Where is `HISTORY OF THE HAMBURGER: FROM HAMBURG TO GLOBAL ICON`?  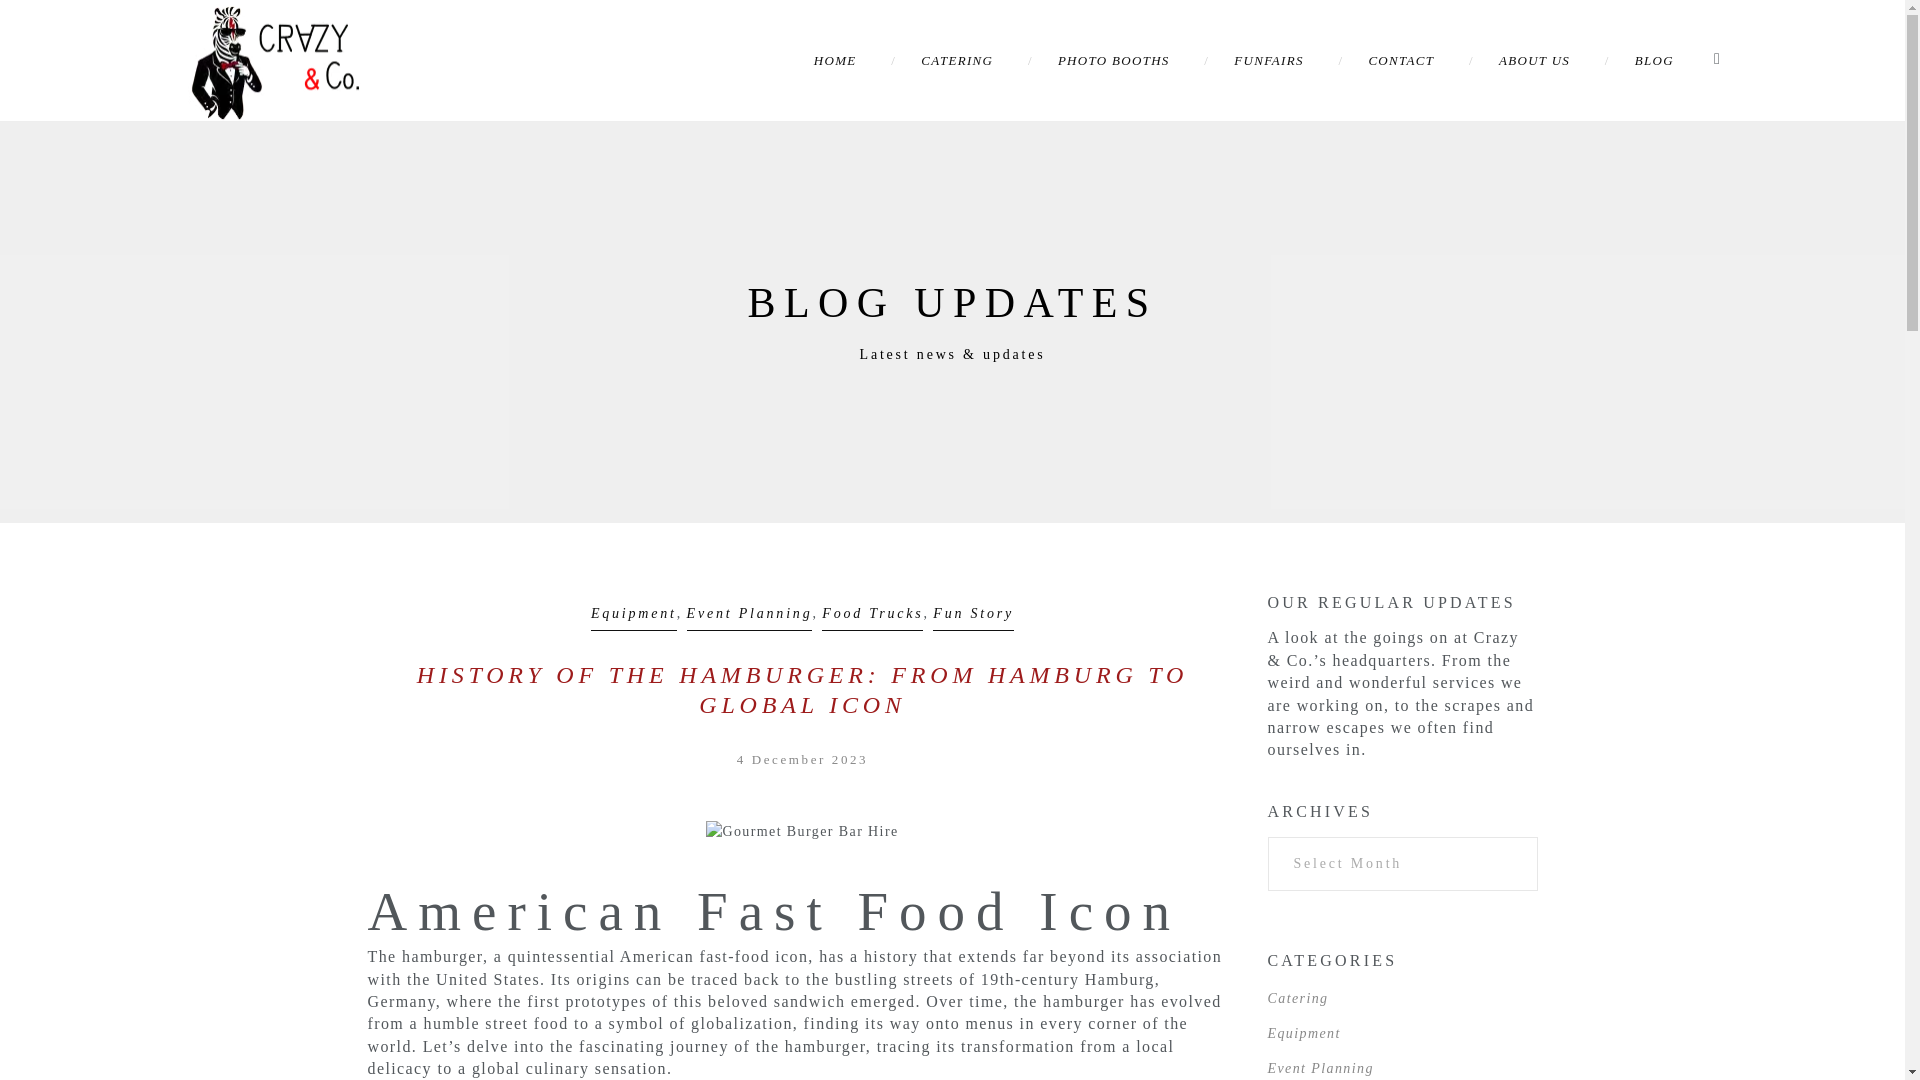
HISTORY OF THE HAMBURGER: FROM HAMBURG TO GLOBAL ICON is located at coordinates (802, 690).